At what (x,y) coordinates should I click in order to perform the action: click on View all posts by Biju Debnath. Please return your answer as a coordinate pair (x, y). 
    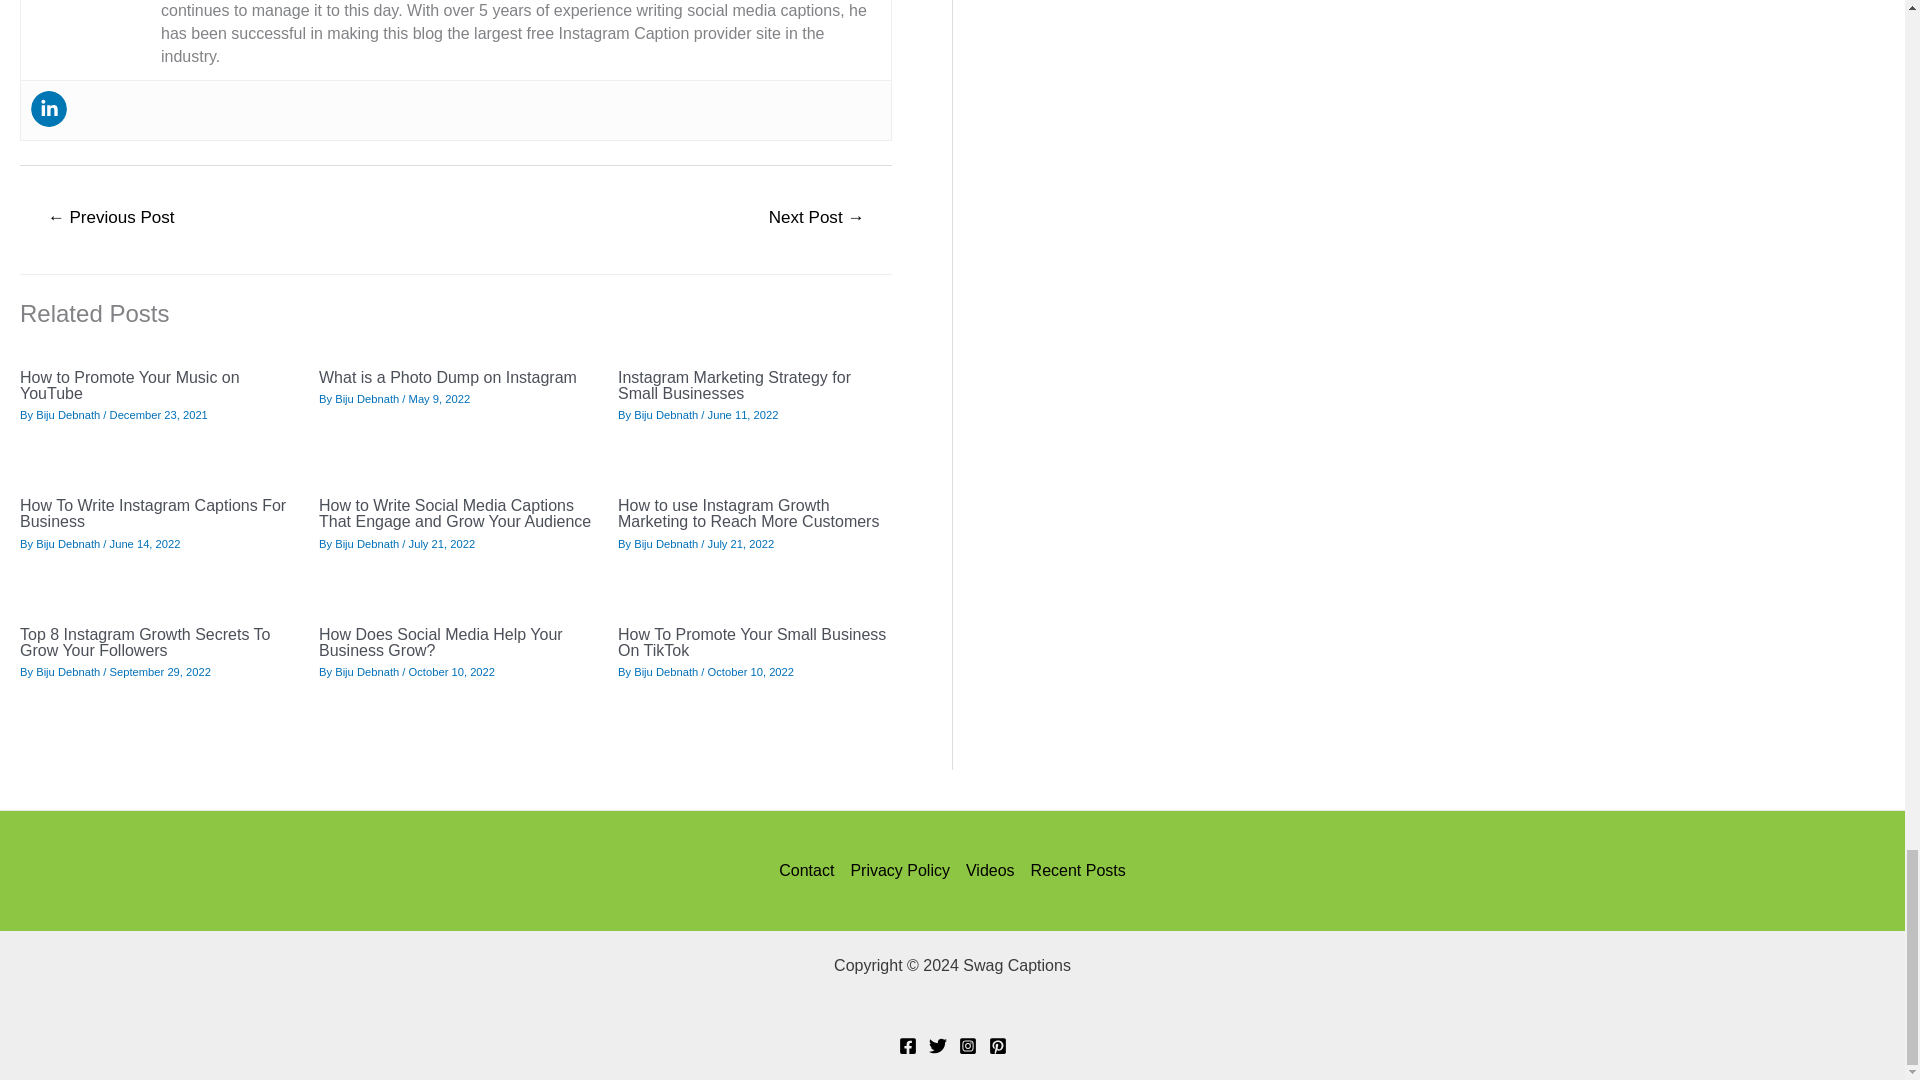
    Looking at the image, I should click on (666, 415).